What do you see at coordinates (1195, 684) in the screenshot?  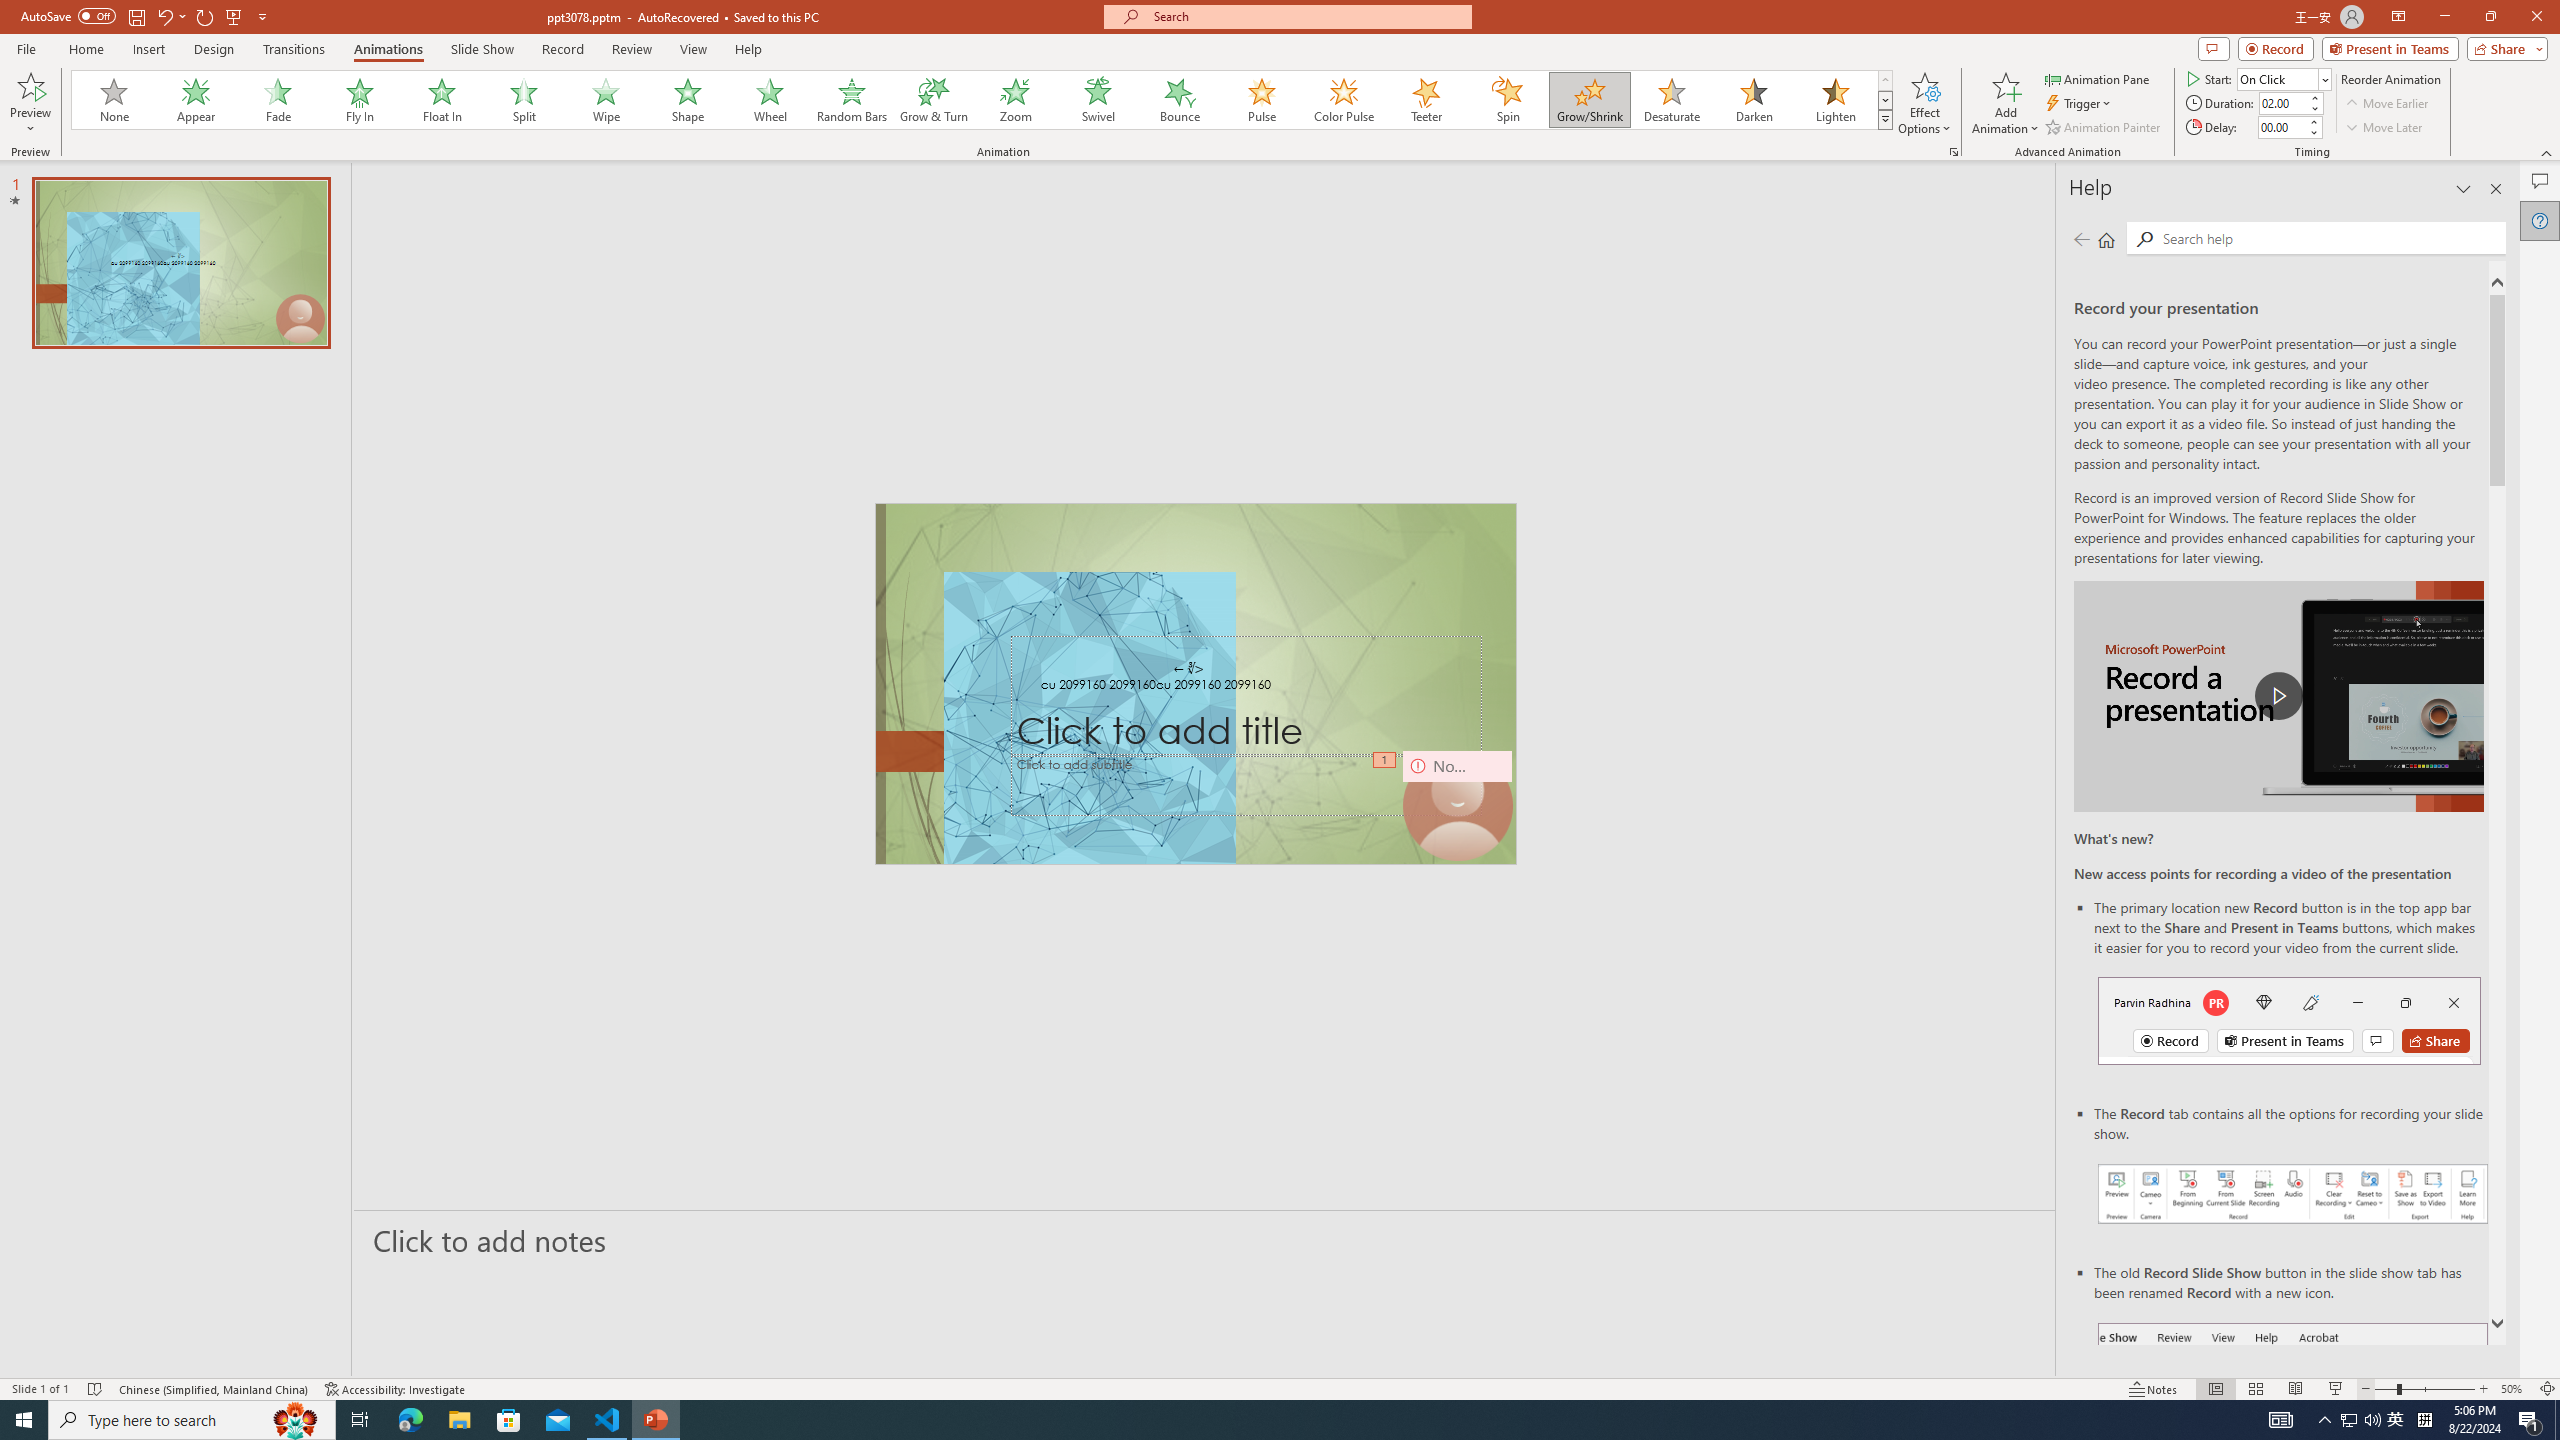 I see `An abstract genetic concept` at bounding box center [1195, 684].